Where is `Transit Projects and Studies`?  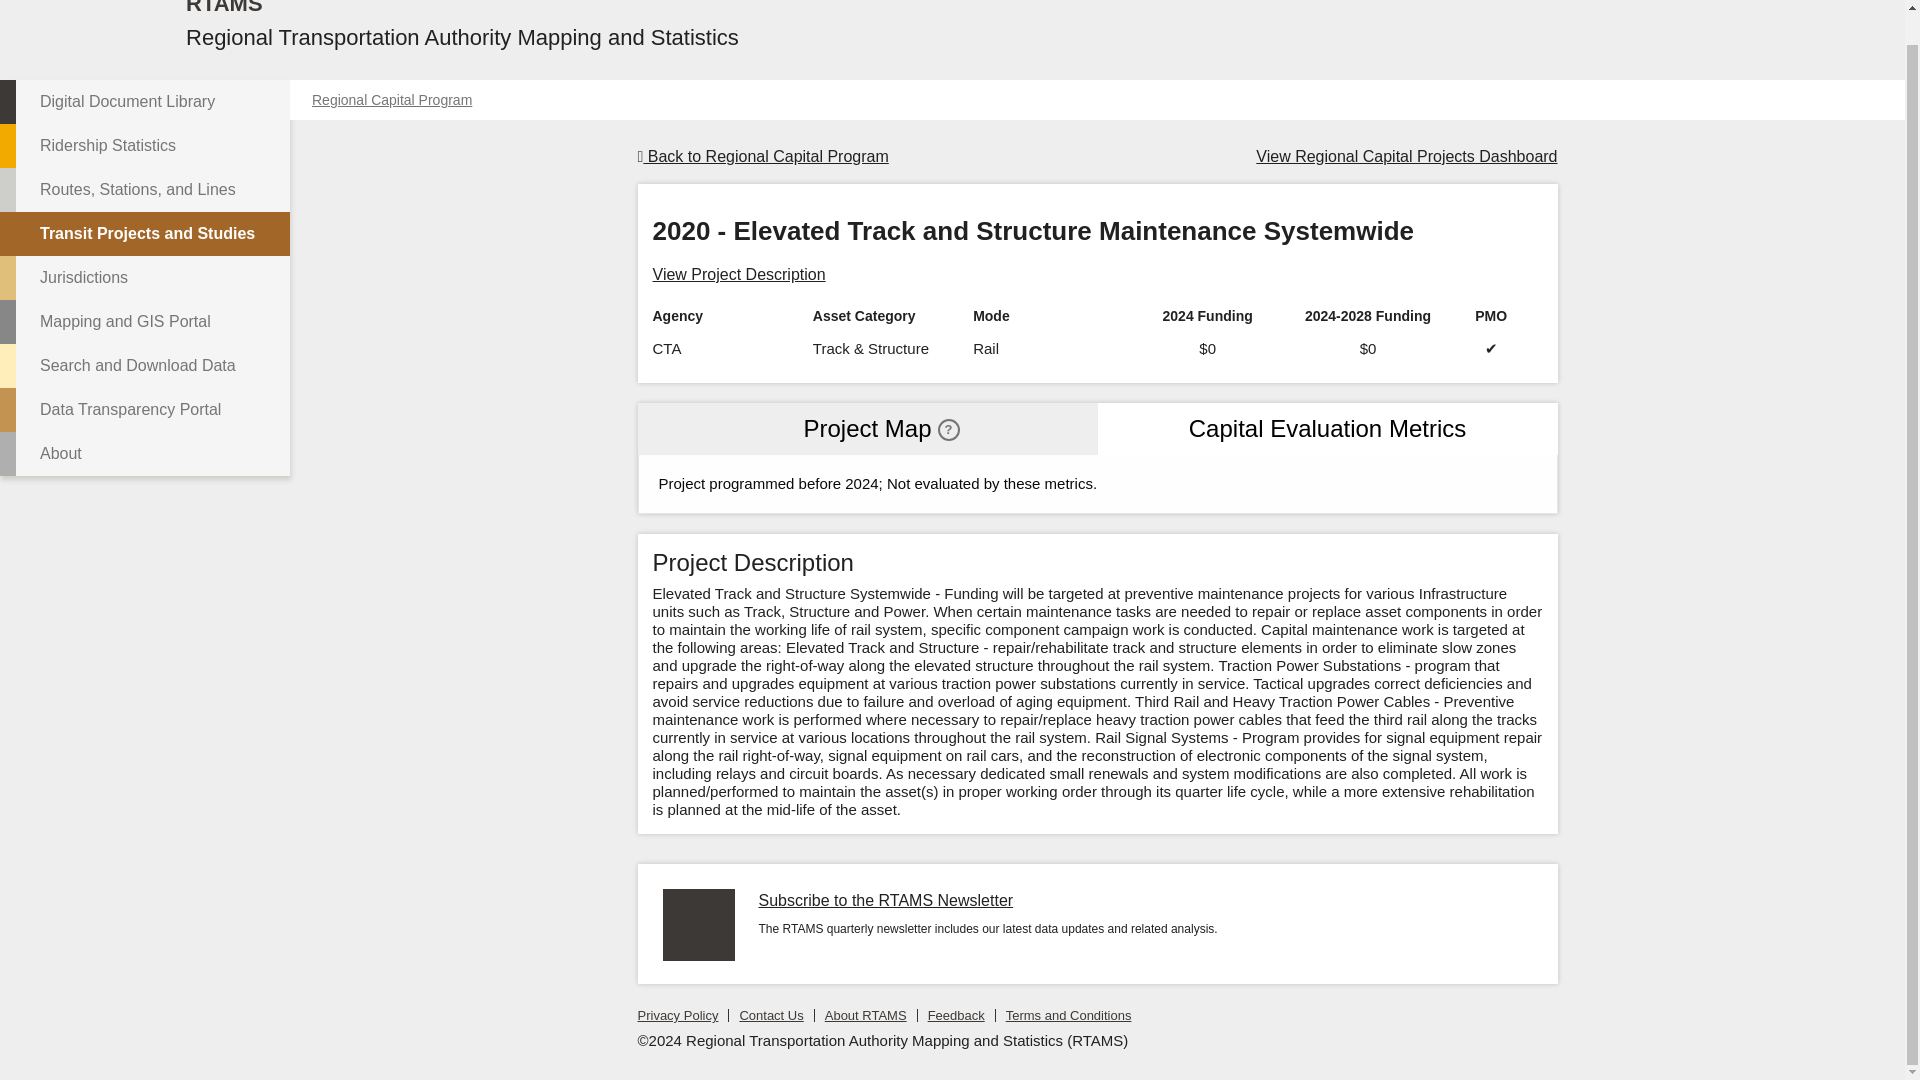 Transit Projects and Studies is located at coordinates (144, 233).